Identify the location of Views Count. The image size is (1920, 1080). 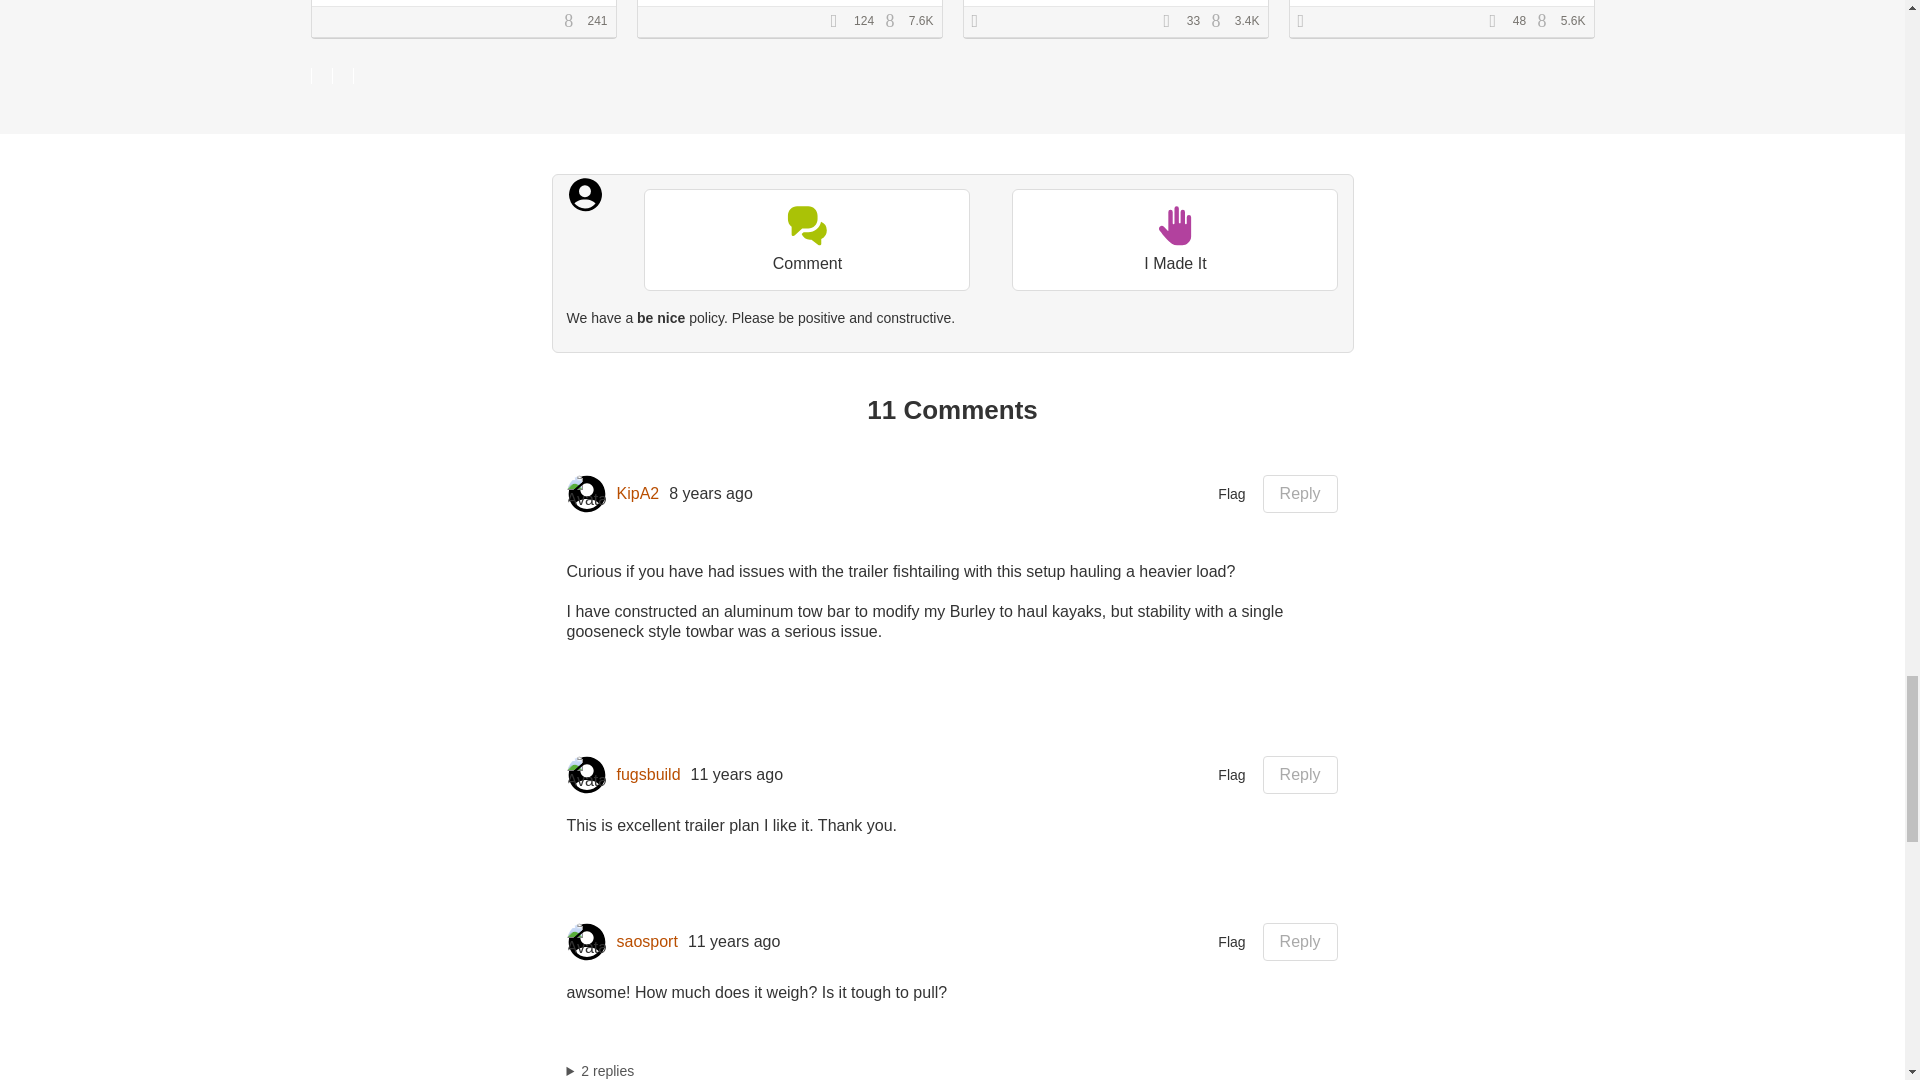
(574, 22).